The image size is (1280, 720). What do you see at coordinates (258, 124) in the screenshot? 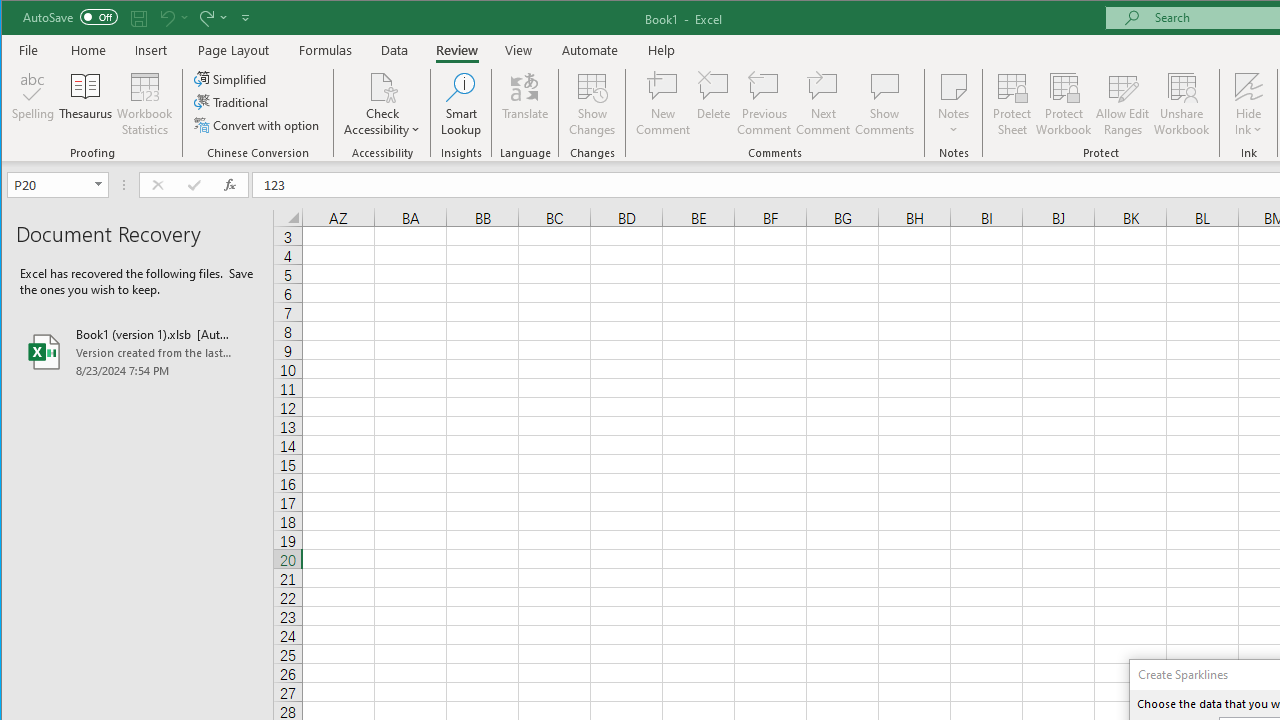
I see `Convert with option` at bounding box center [258, 124].